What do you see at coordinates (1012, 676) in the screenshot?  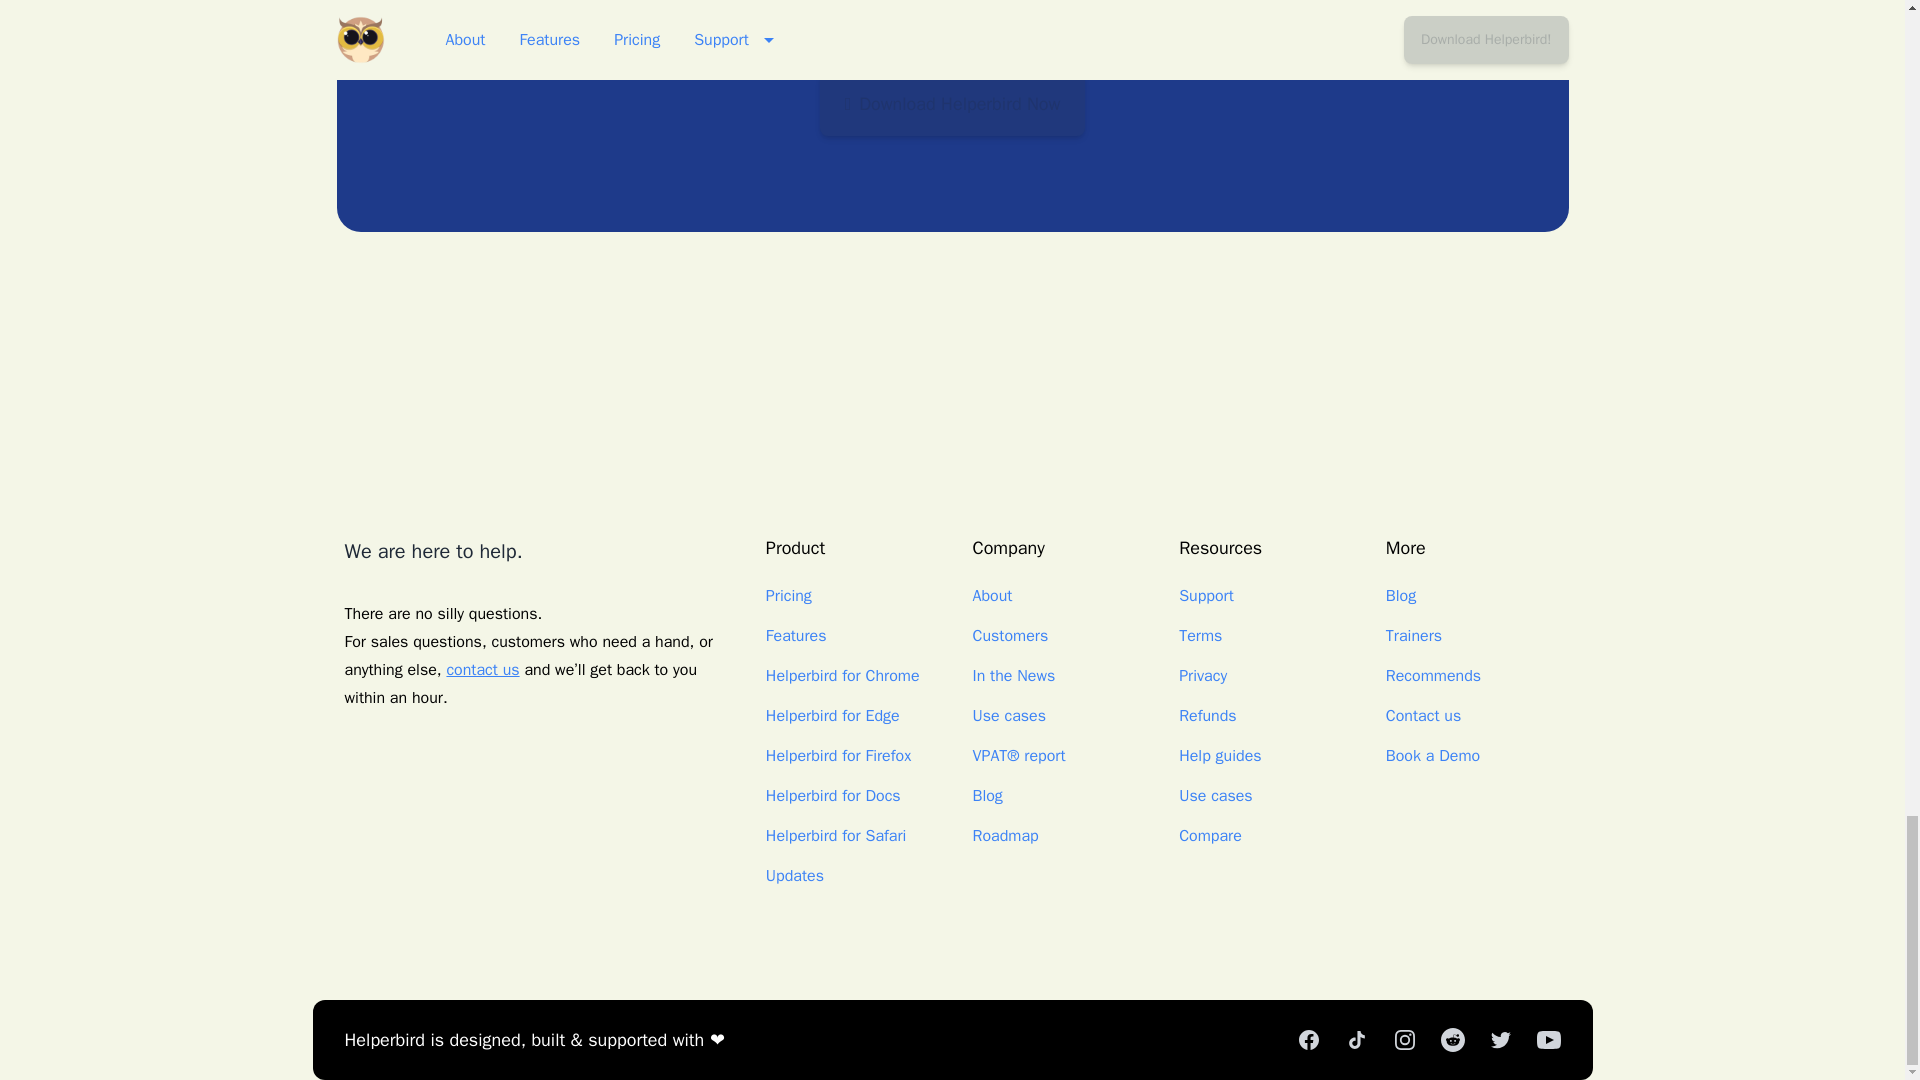 I see `In the News` at bounding box center [1012, 676].